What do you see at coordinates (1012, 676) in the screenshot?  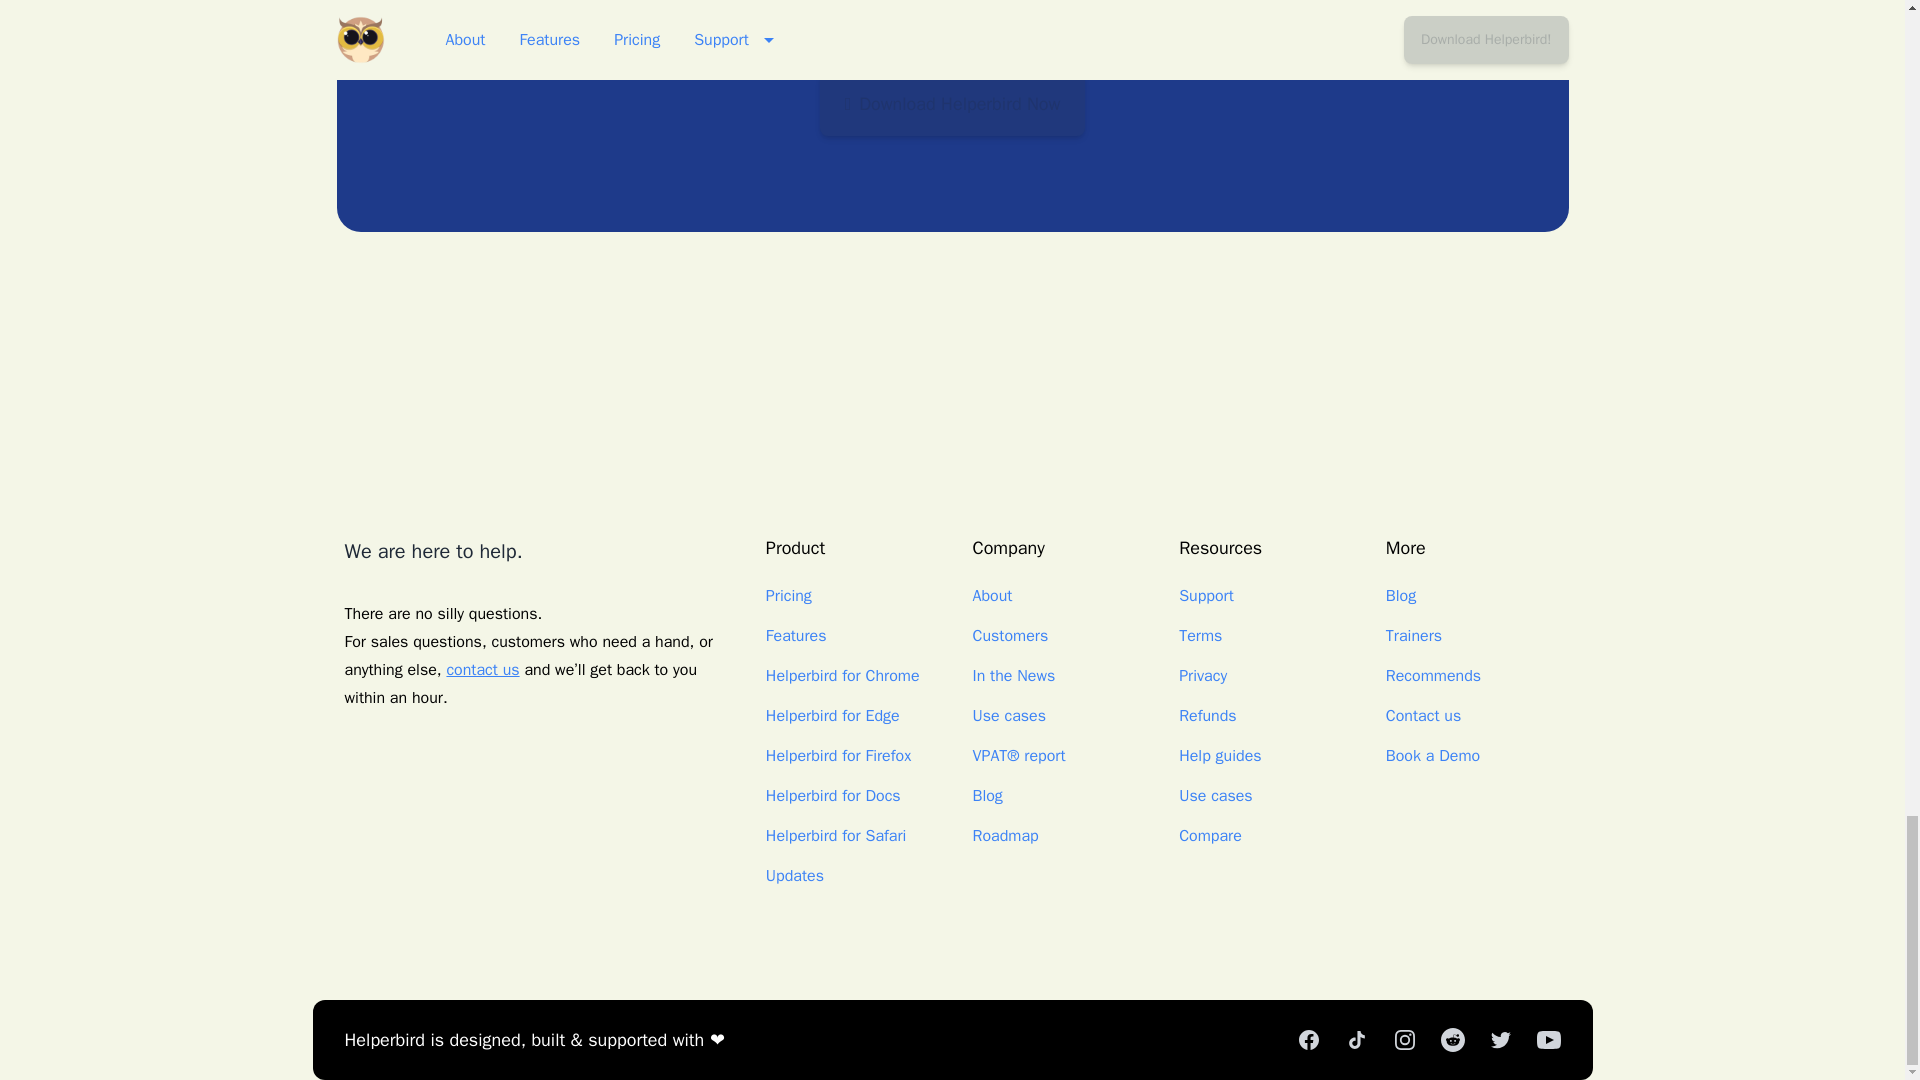 I see `In the News` at bounding box center [1012, 676].